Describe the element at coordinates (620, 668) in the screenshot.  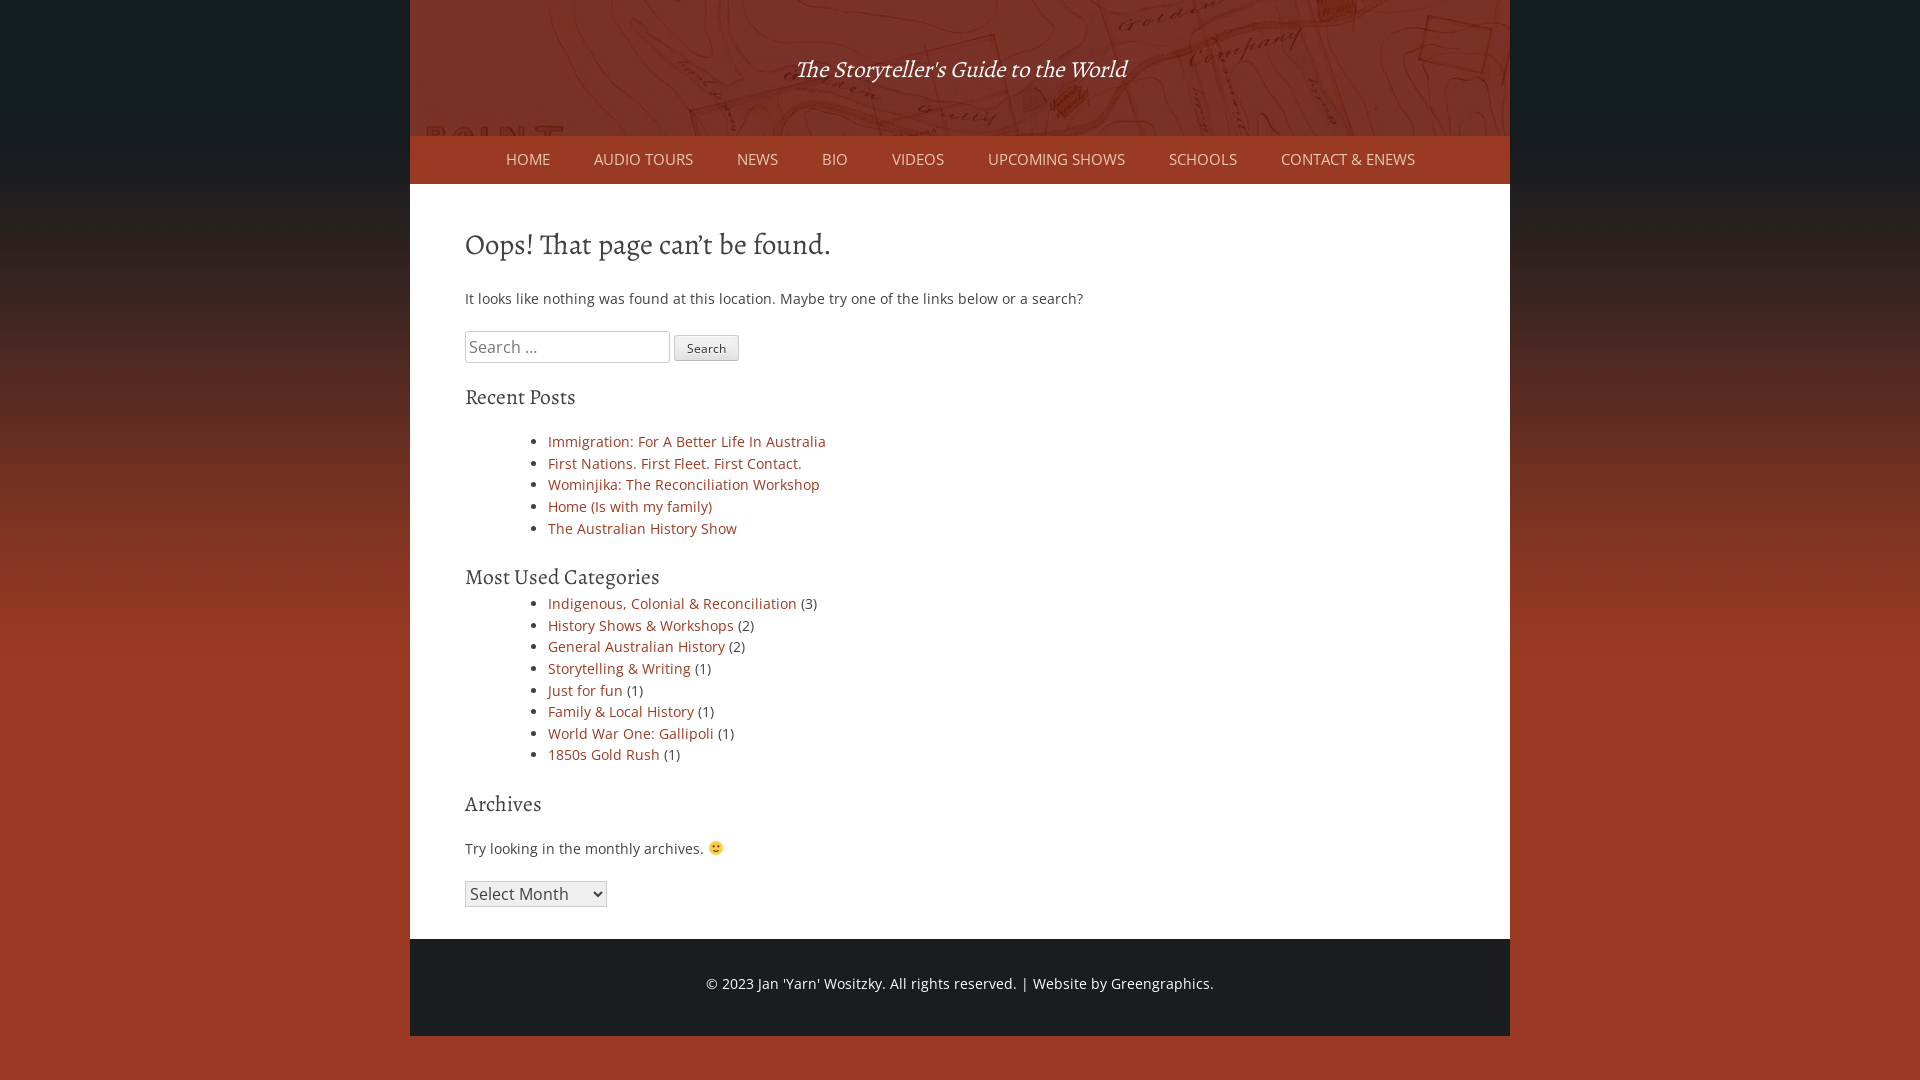
I see `Storytelling & Writing` at that location.